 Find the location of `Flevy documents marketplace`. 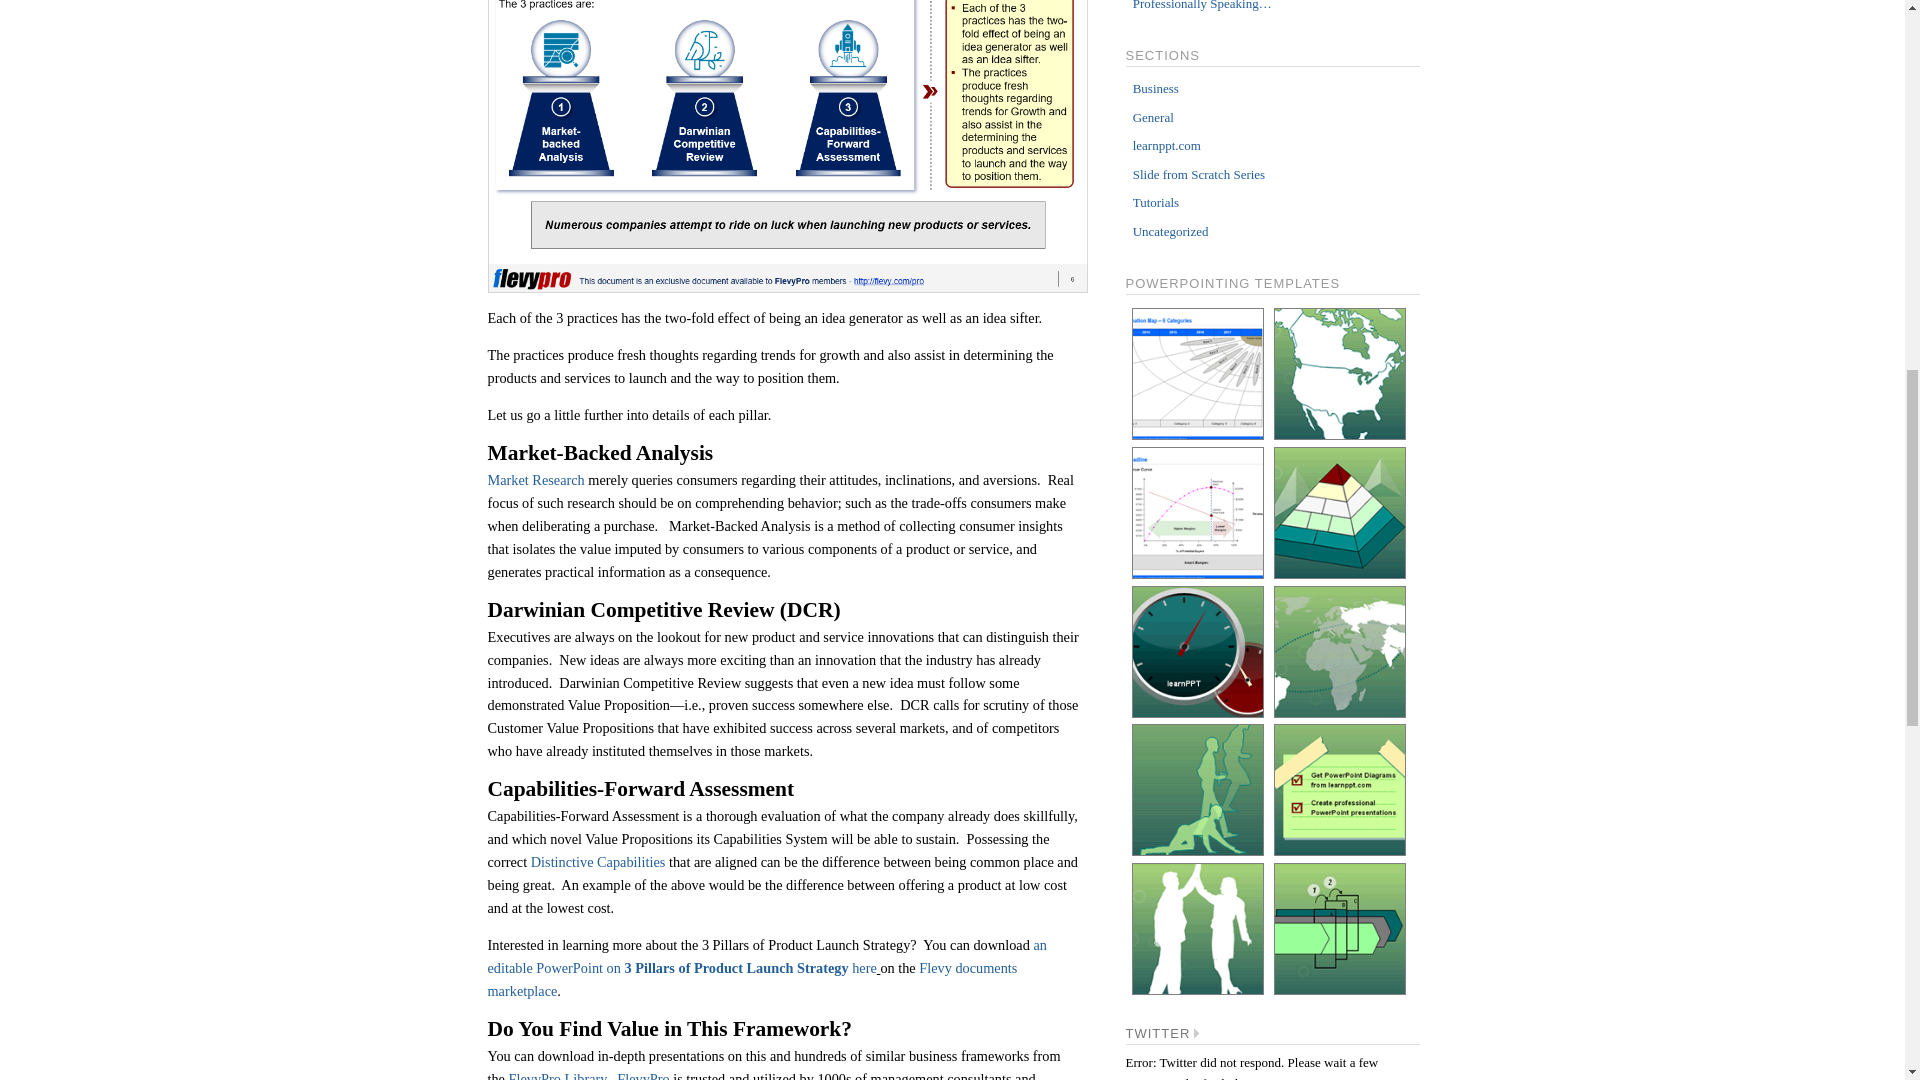

Flevy documents marketplace is located at coordinates (752, 980).